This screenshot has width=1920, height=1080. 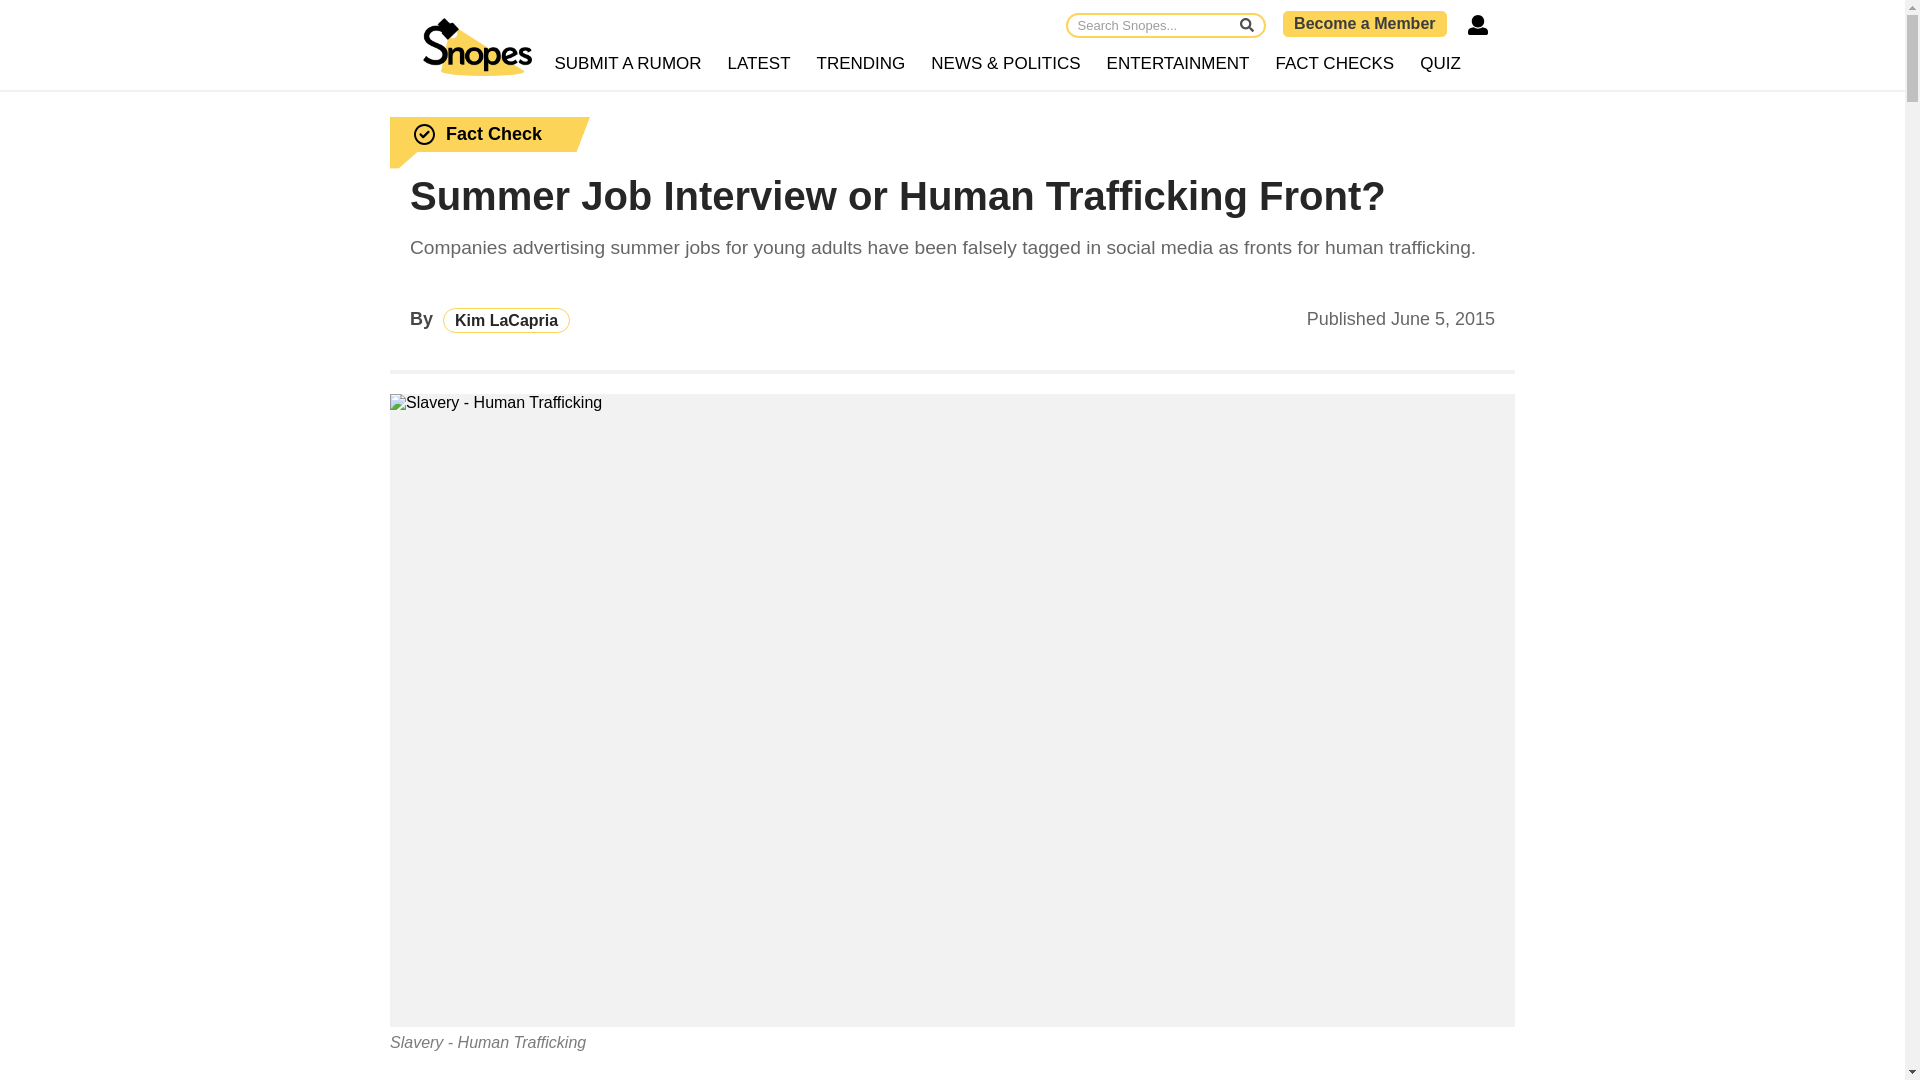 I want to click on SUBMIT A RUMOR, so click(x=628, y=64).